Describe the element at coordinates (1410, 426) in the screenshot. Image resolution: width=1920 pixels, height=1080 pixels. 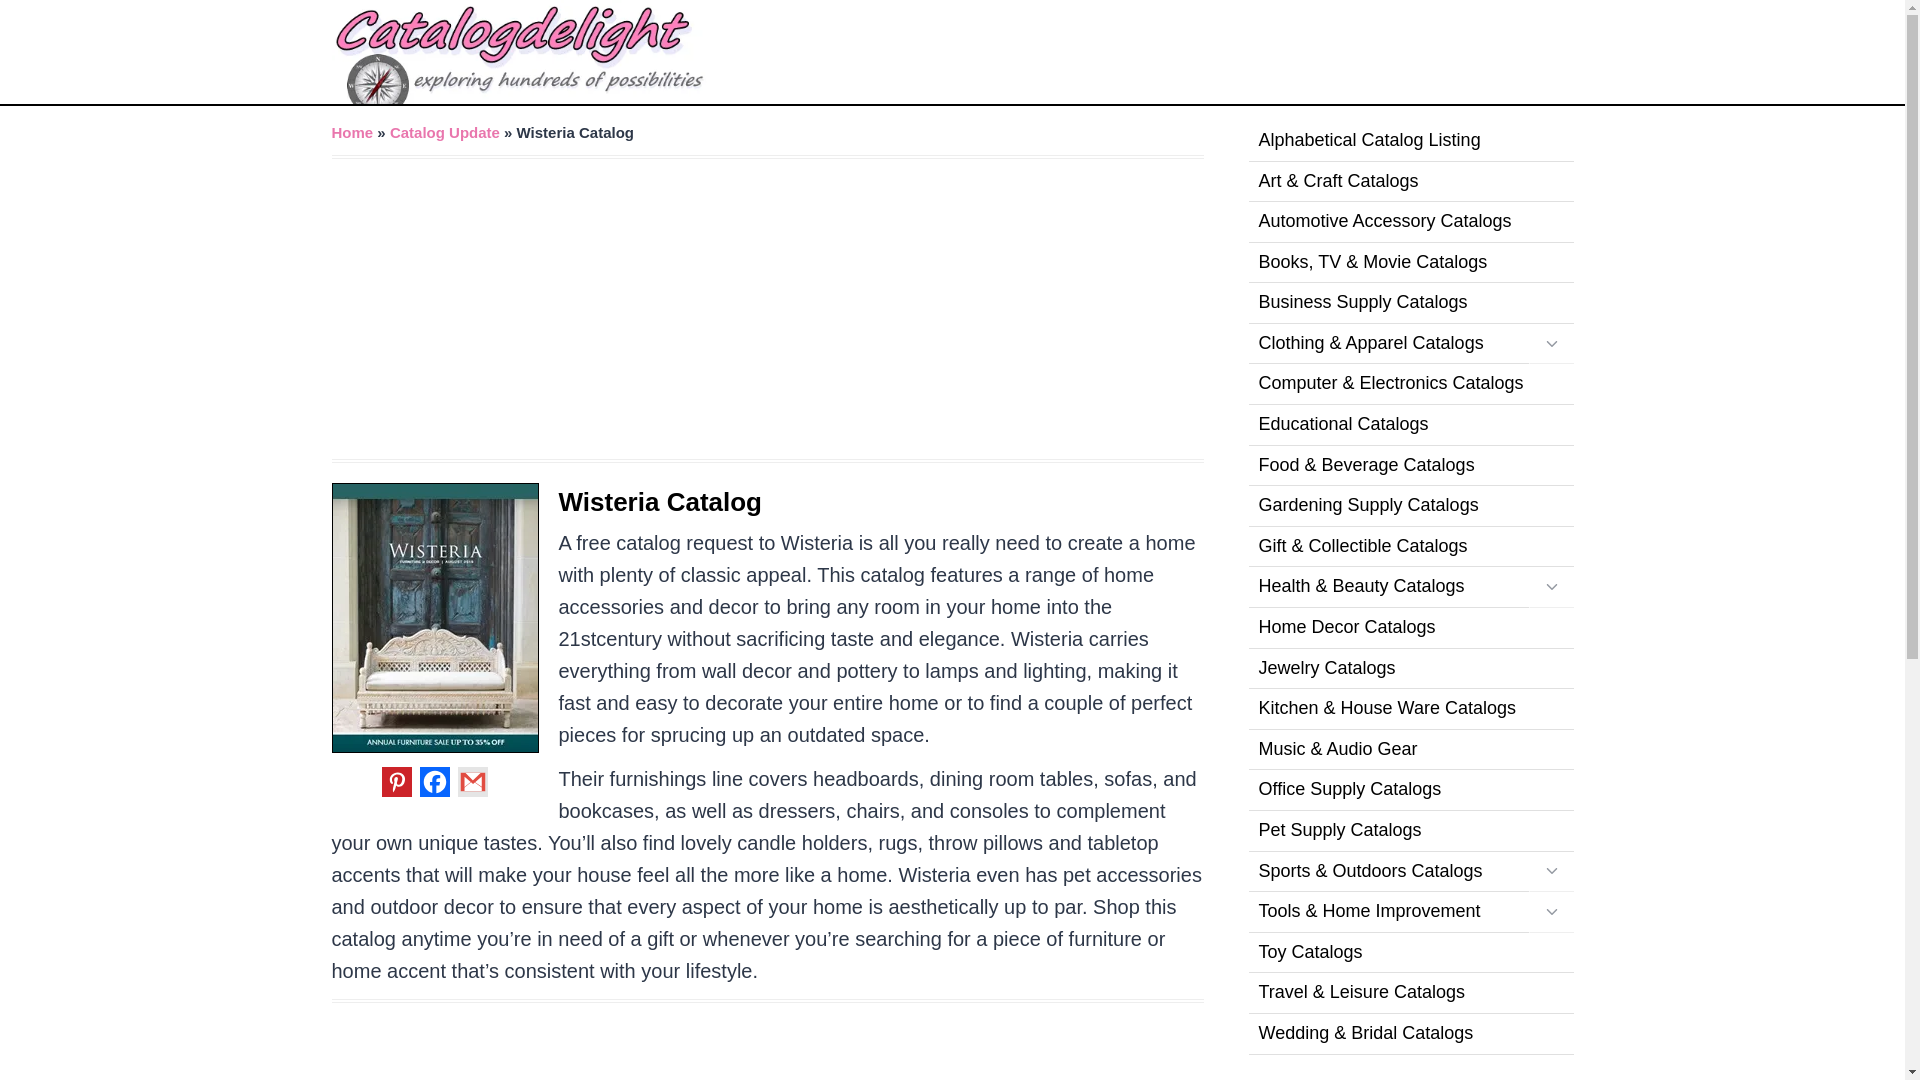
I see `Educational Catalogs` at that location.